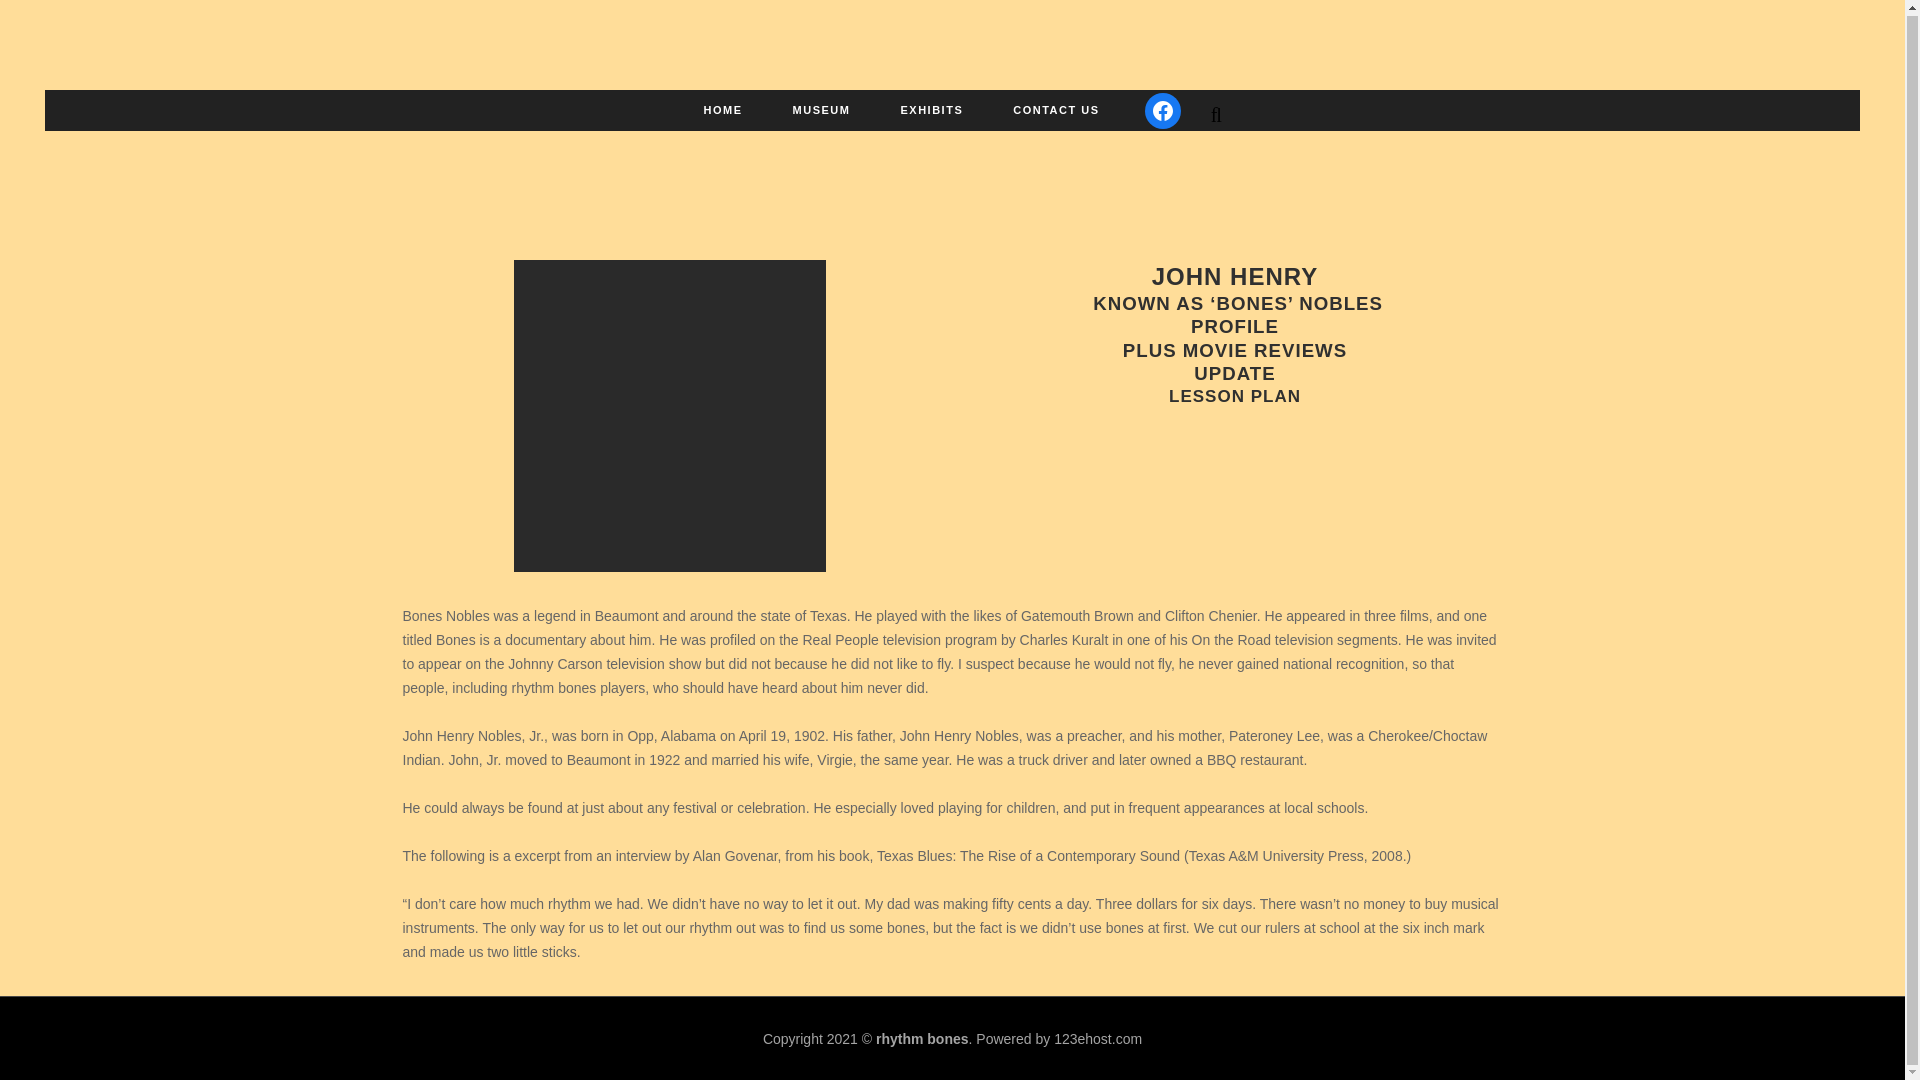  I want to click on HOME, so click(724, 110).